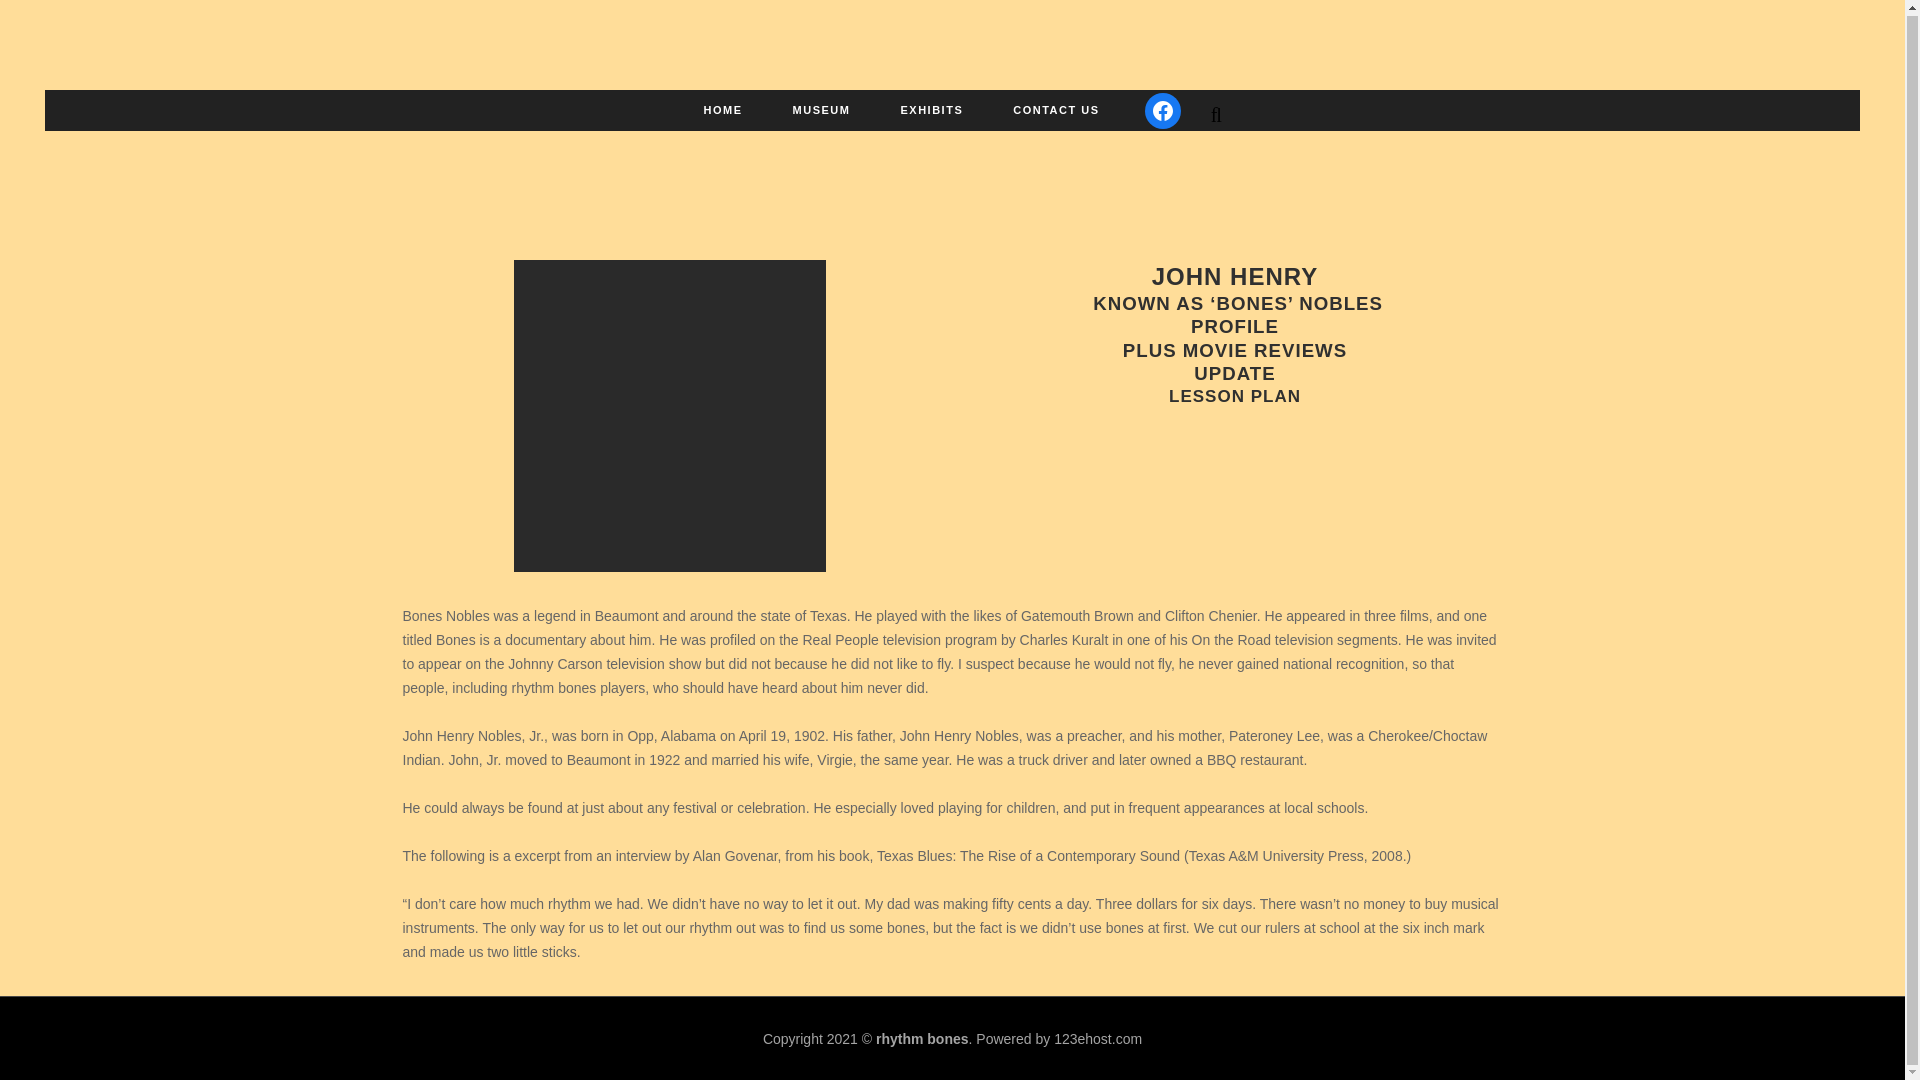  I want to click on HOME, so click(724, 110).